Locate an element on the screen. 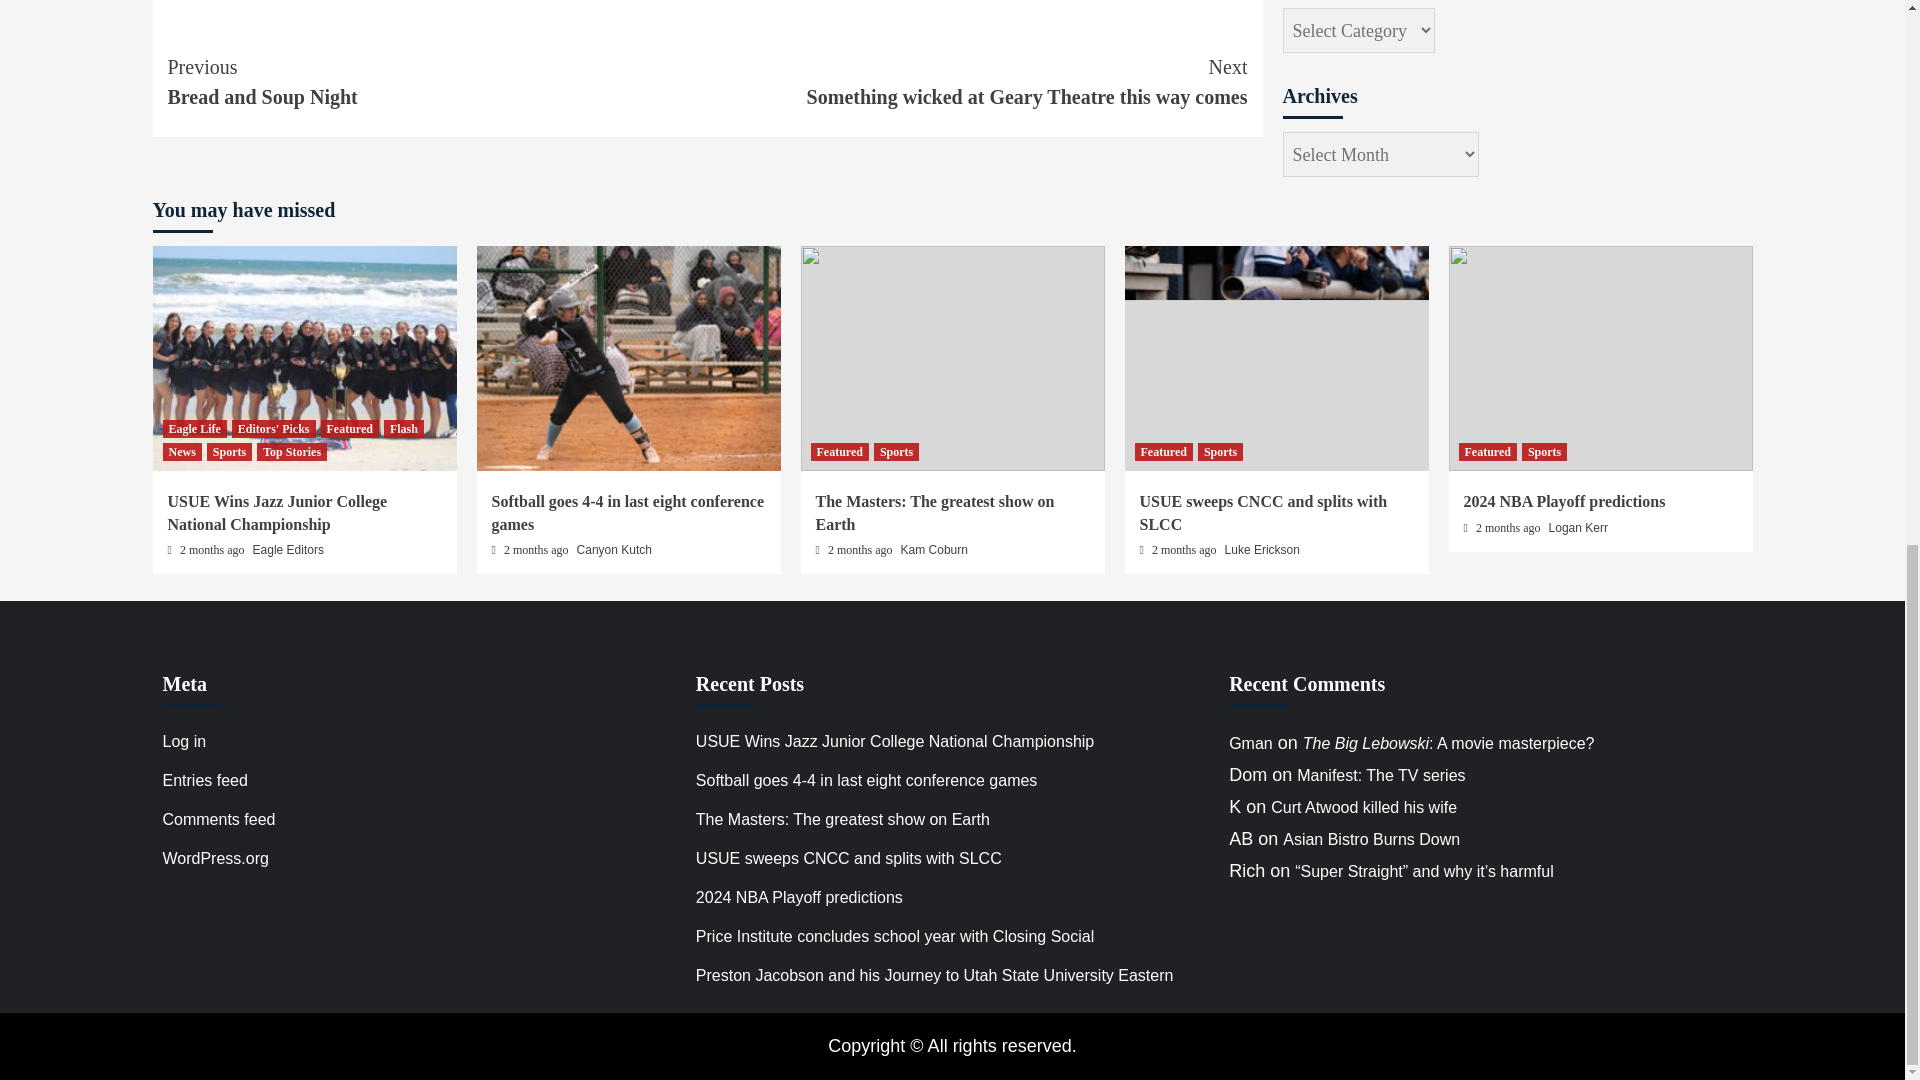 This screenshot has width=1920, height=1080. Posts by Logan Kerr is located at coordinates (1578, 527).